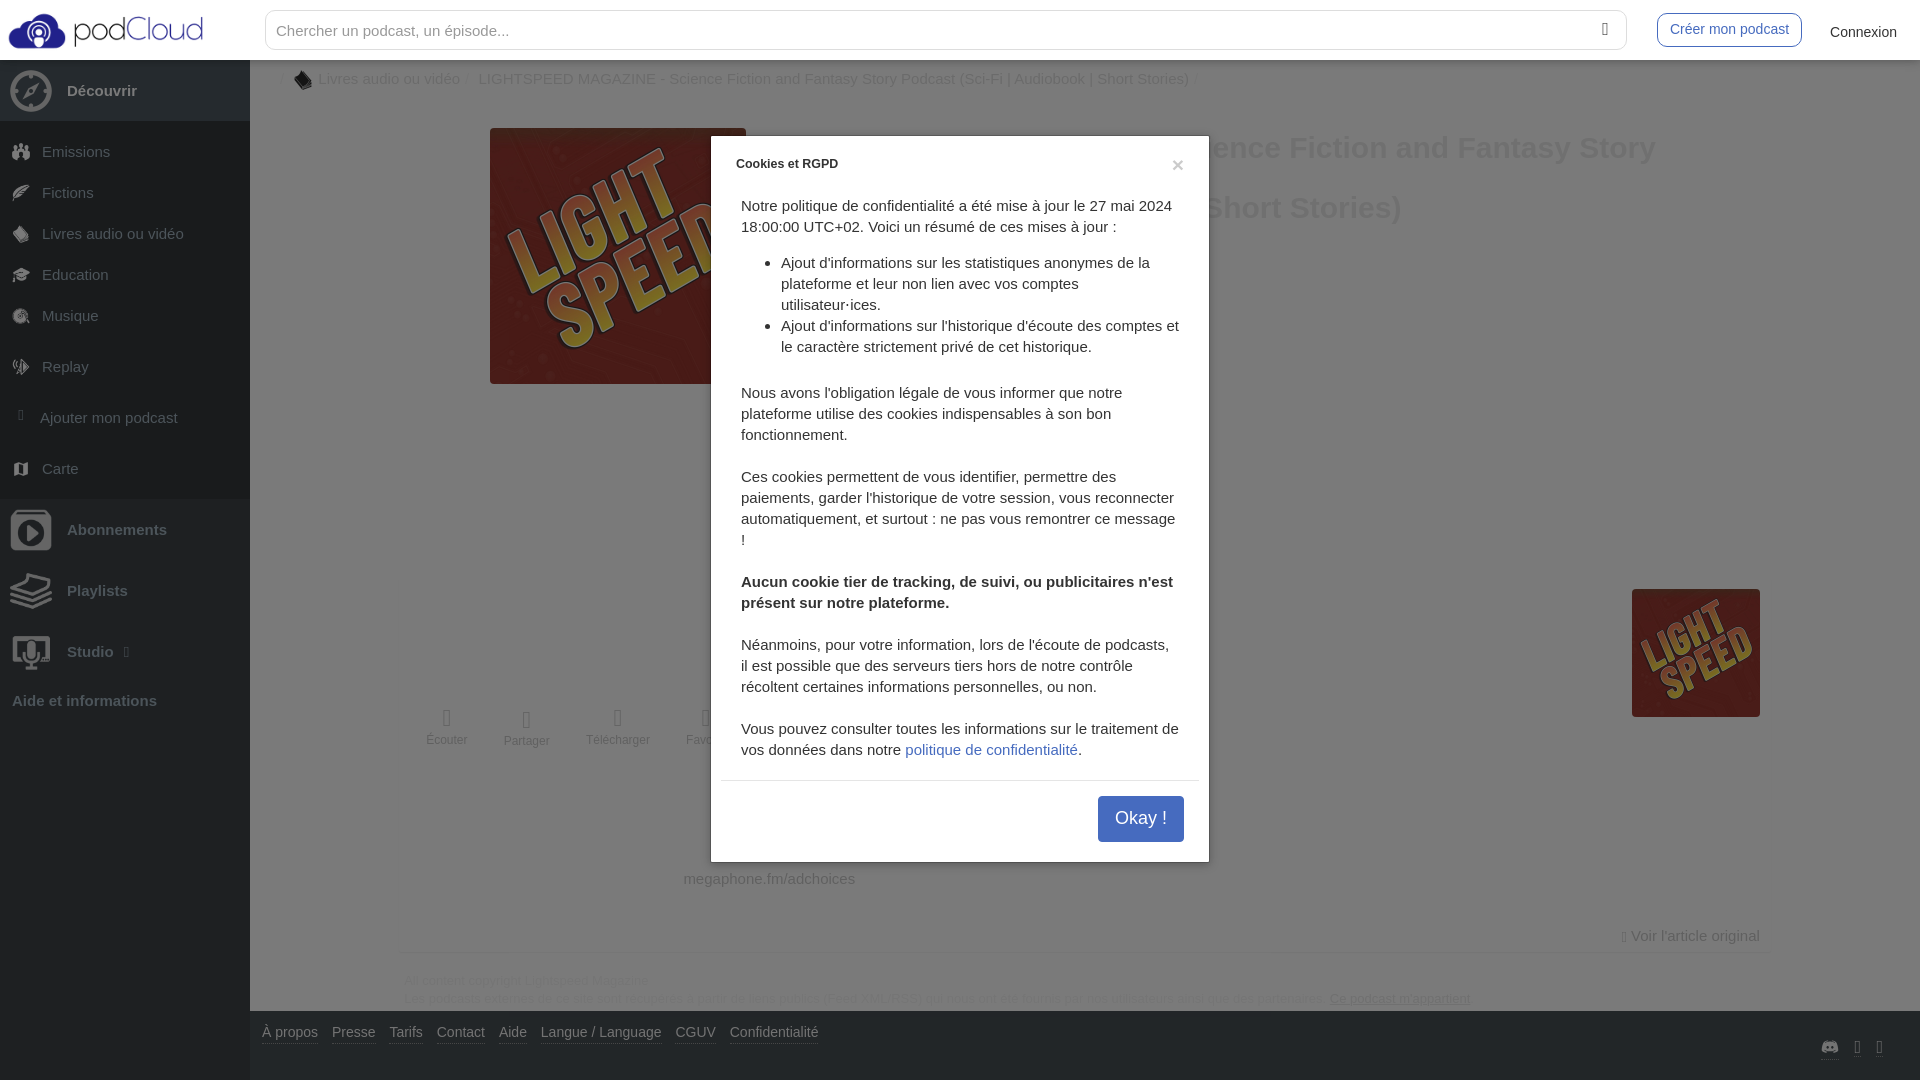 The height and width of the screenshot is (1080, 1920). I want to click on Connexion, so click(1863, 30).